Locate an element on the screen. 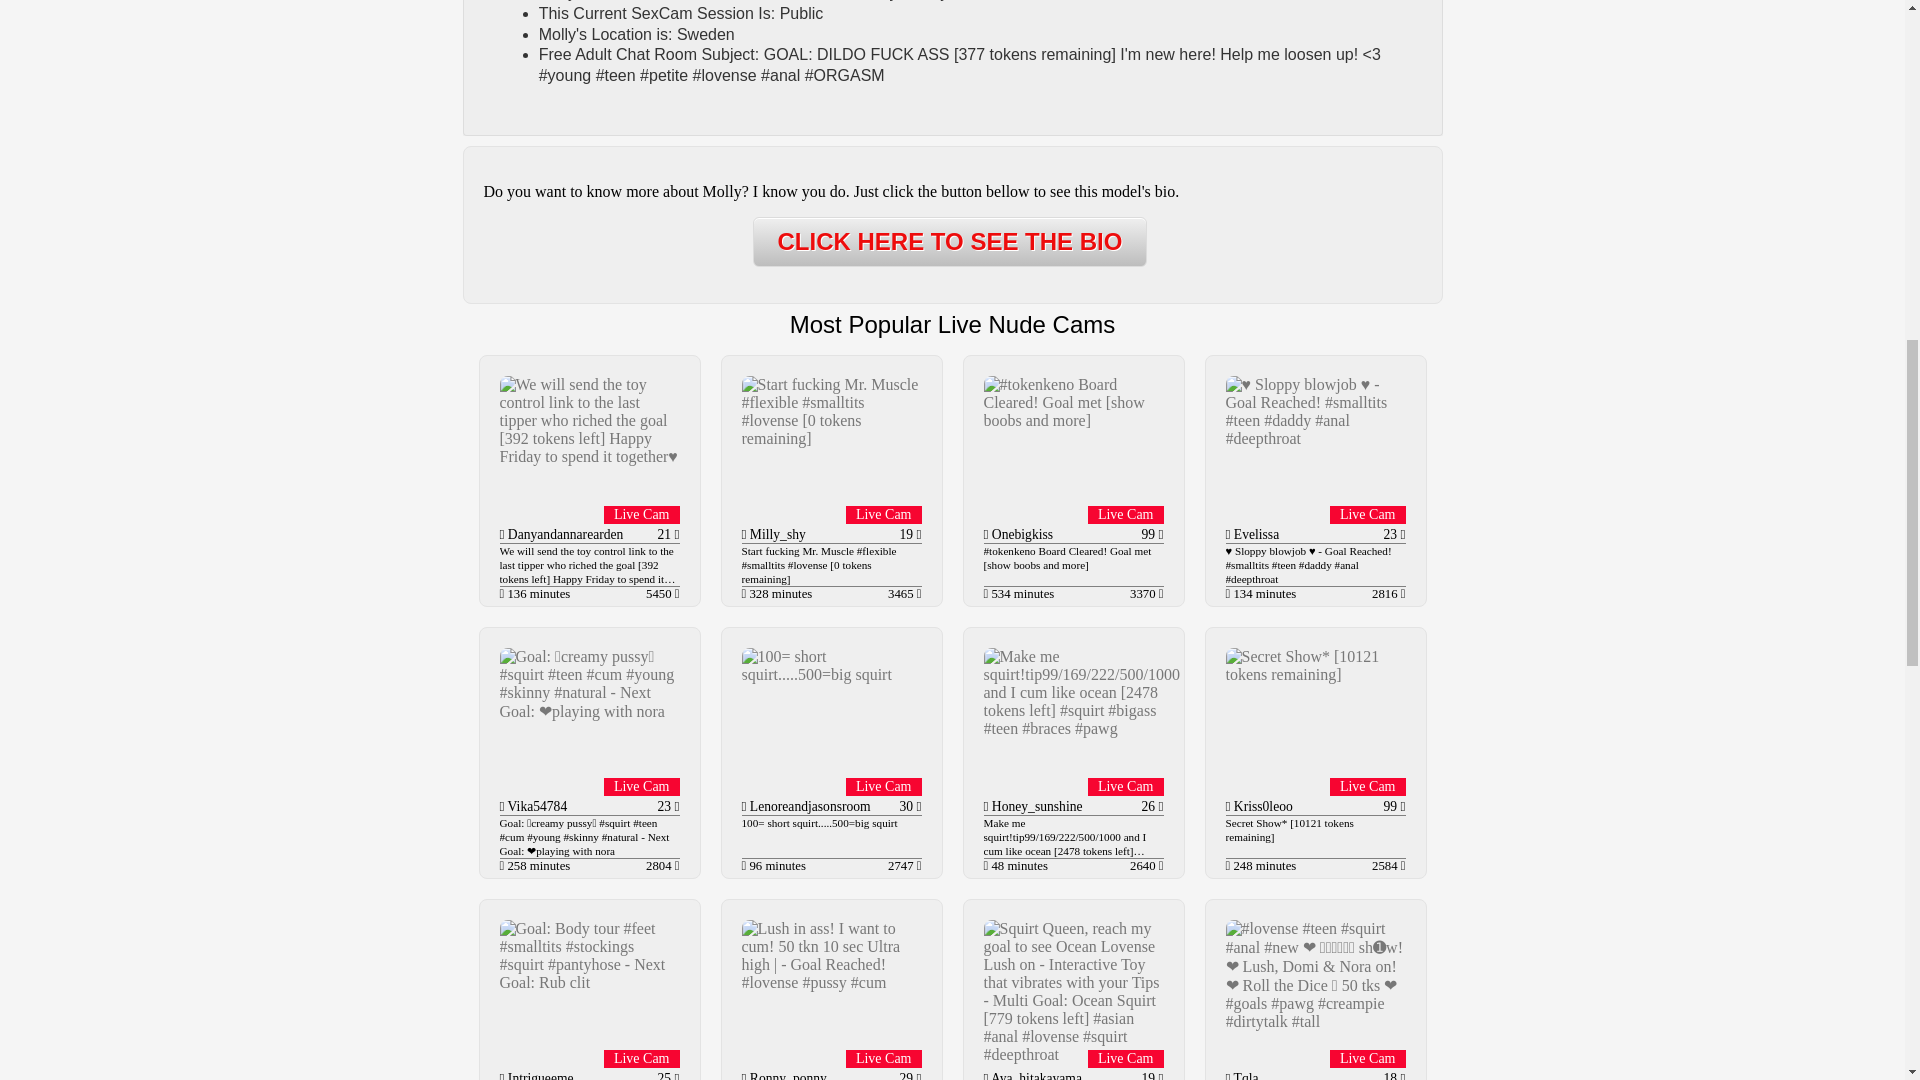 The height and width of the screenshot is (1080, 1920). Vika54784 is located at coordinates (534, 806).